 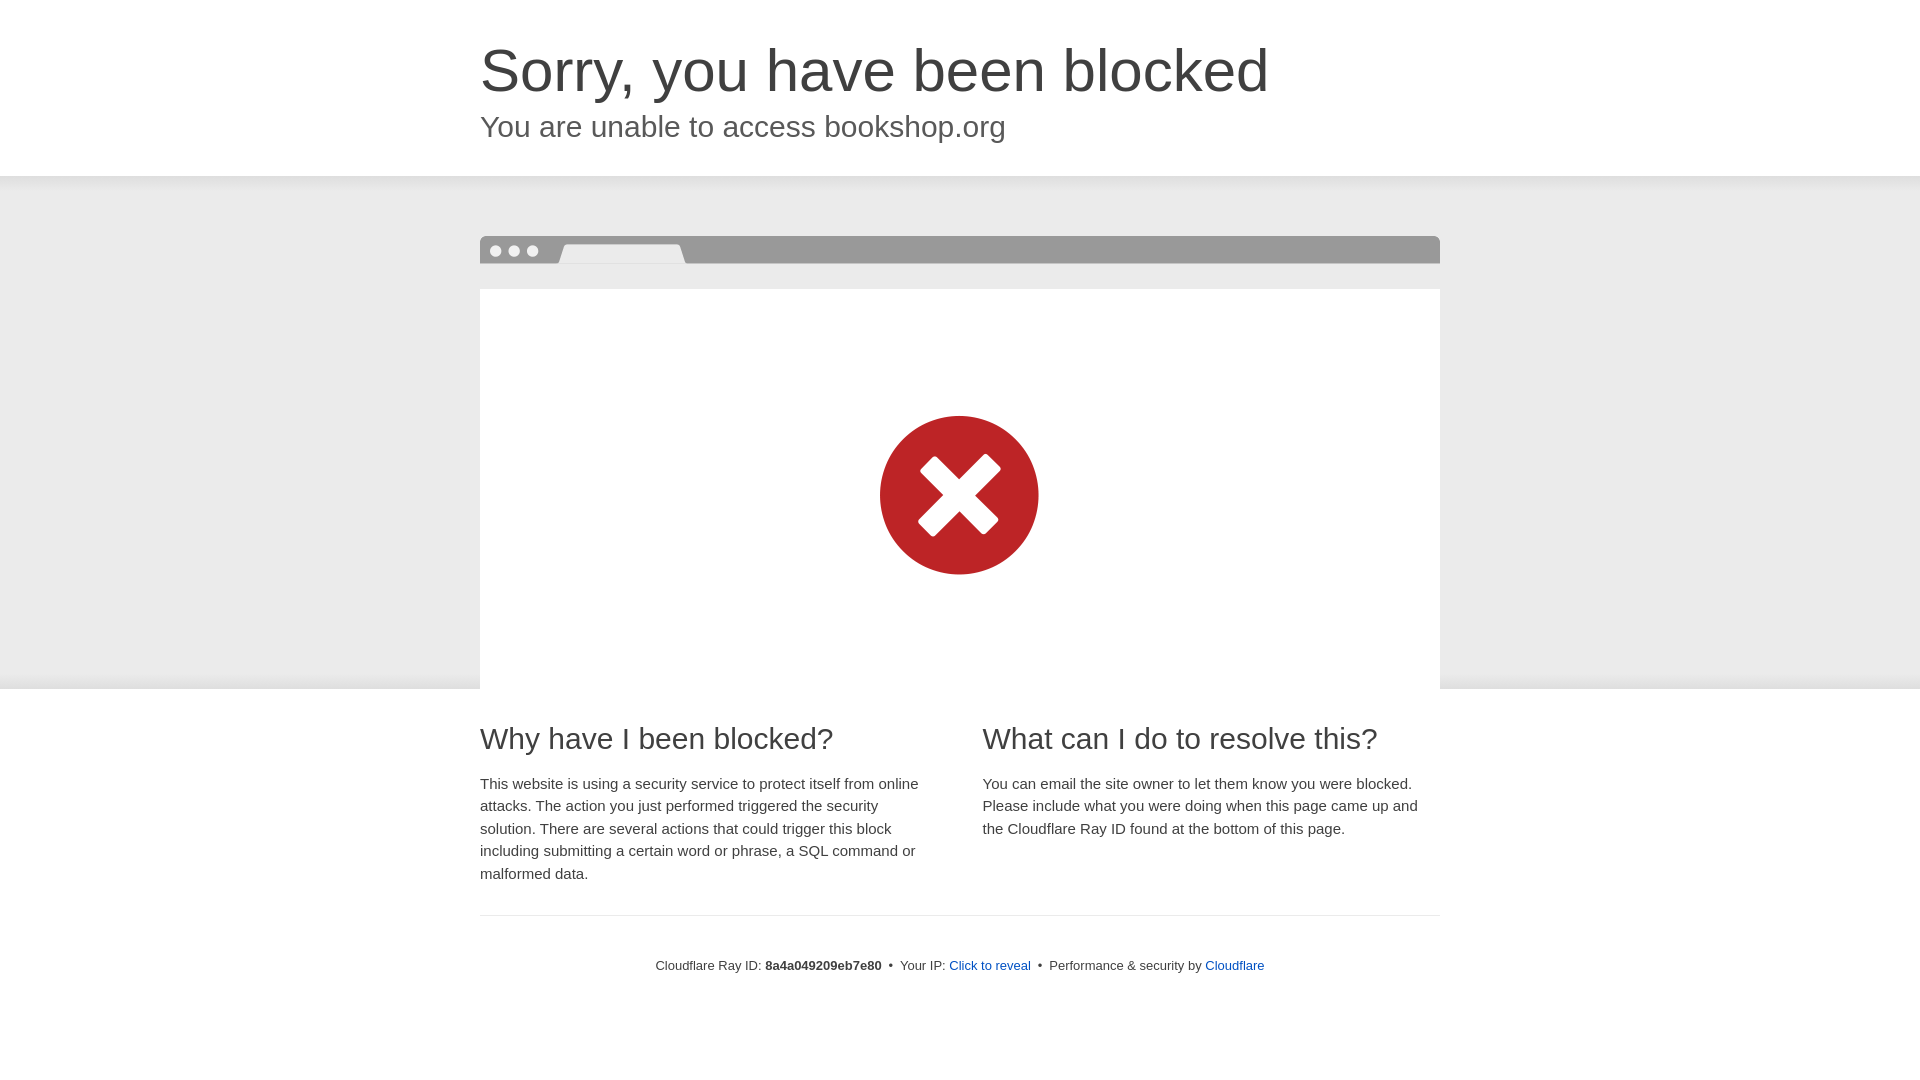 I want to click on Click to reveal, so click(x=990, y=966).